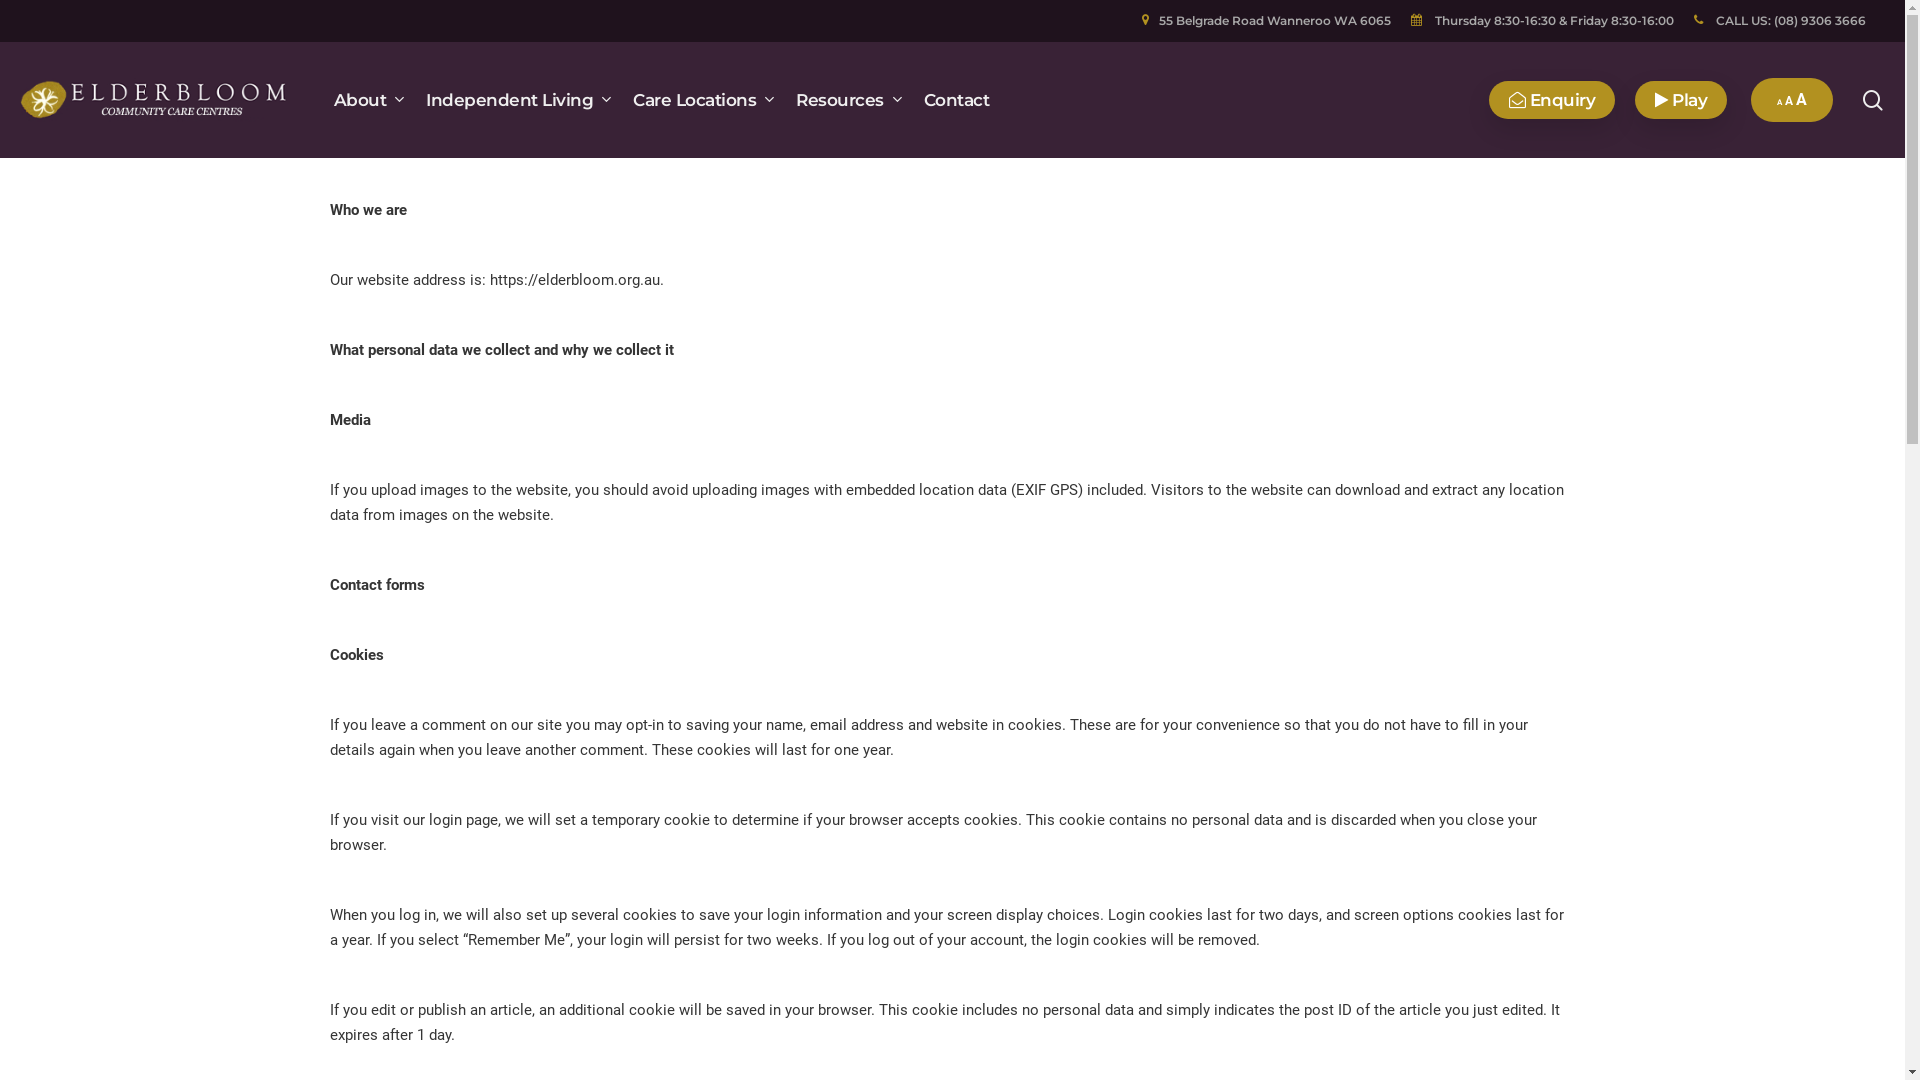  What do you see at coordinates (1681, 100) in the screenshot?
I see `Play` at bounding box center [1681, 100].